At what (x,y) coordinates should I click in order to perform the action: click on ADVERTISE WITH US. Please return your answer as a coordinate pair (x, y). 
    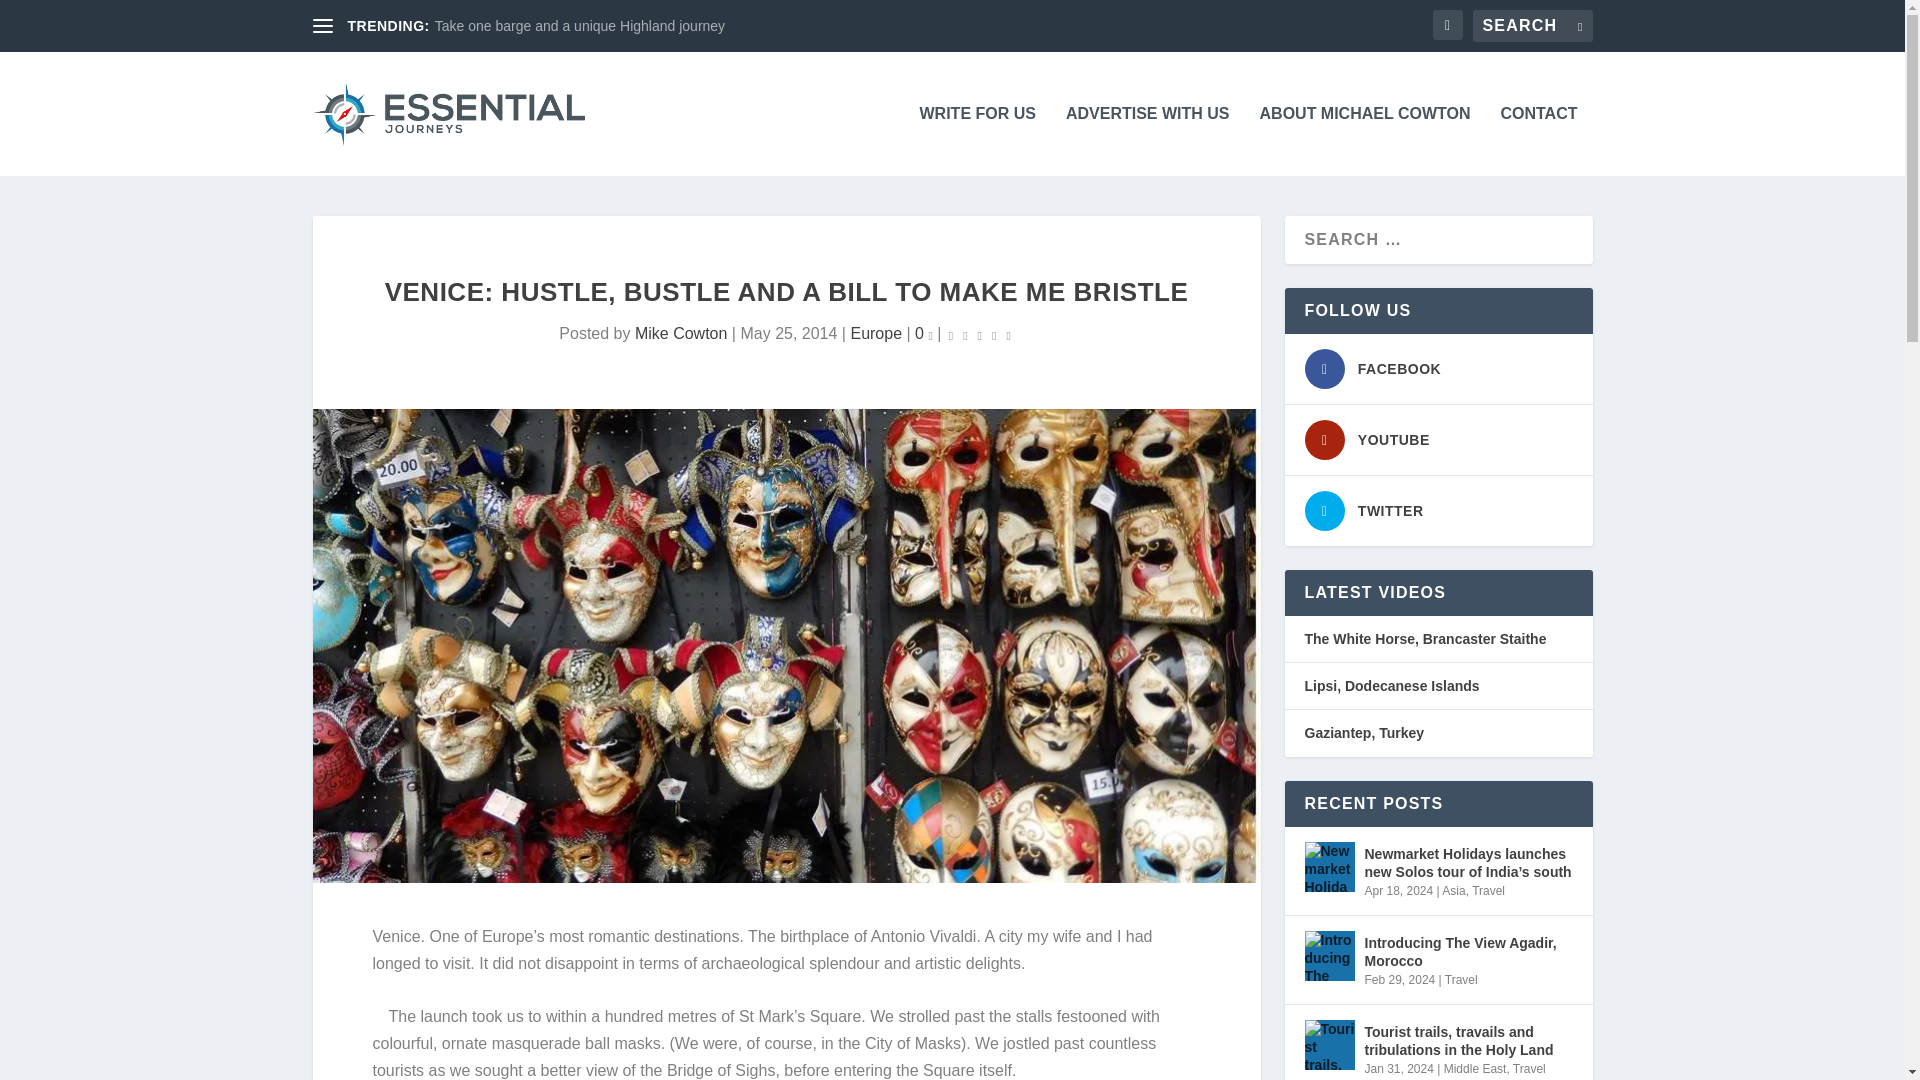
    Looking at the image, I should click on (1148, 140).